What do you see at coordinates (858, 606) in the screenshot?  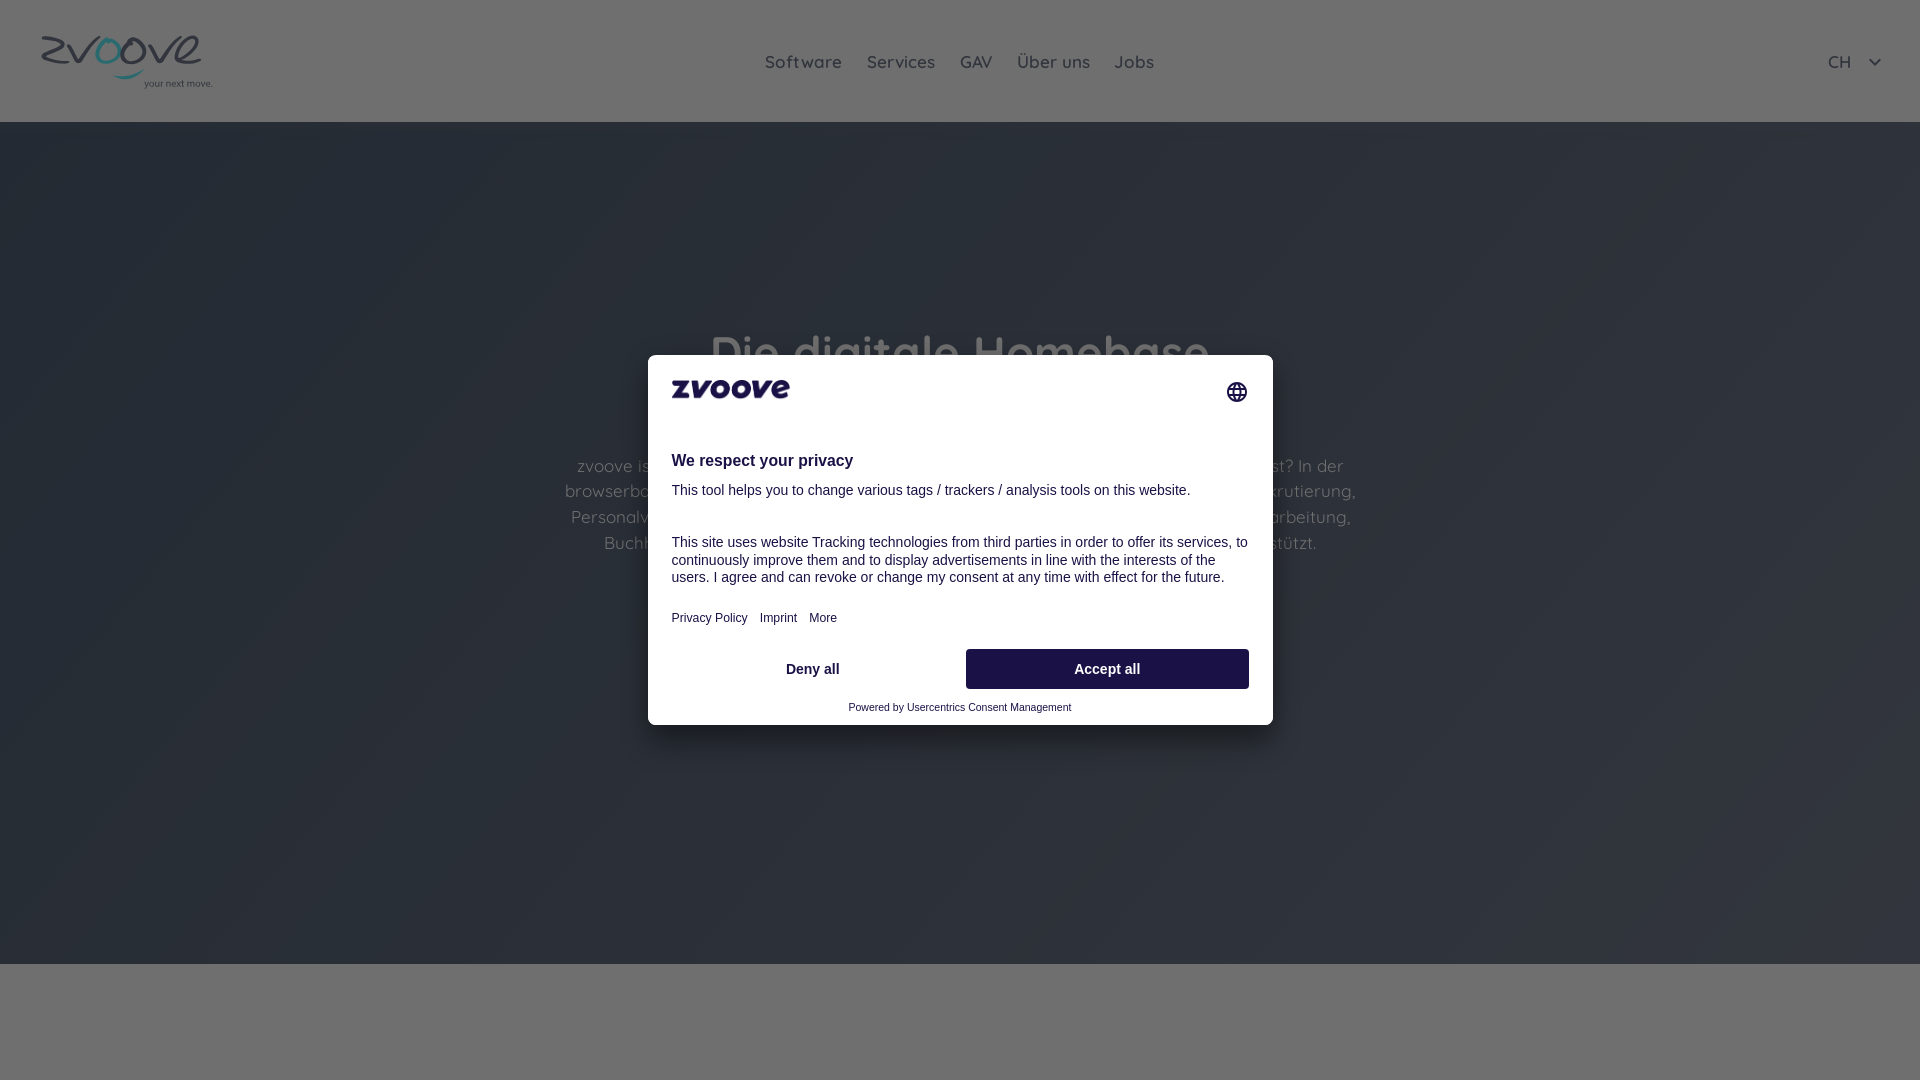 I see `Software kennenlernen` at bounding box center [858, 606].